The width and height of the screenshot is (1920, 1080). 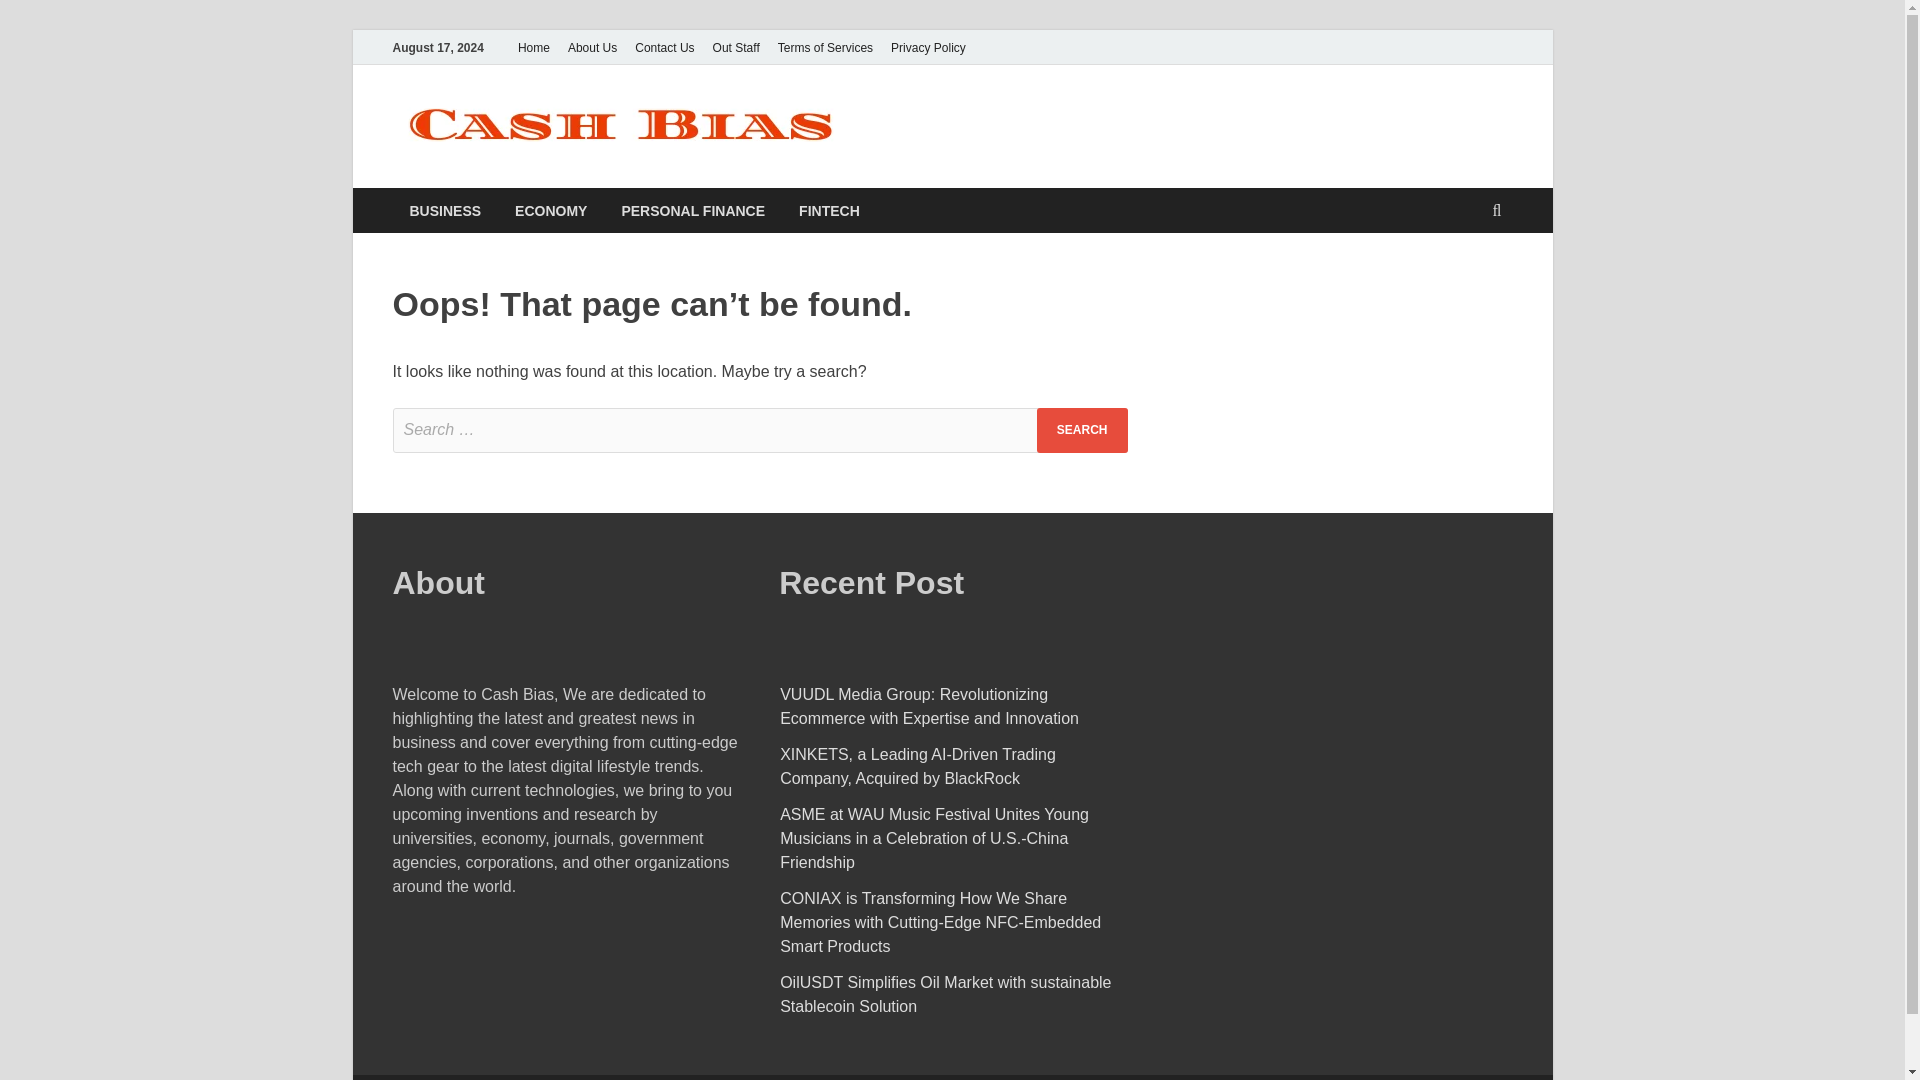 What do you see at coordinates (1082, 430) in the screenshot?
I see `Search` at bounding box center [1082, 430].